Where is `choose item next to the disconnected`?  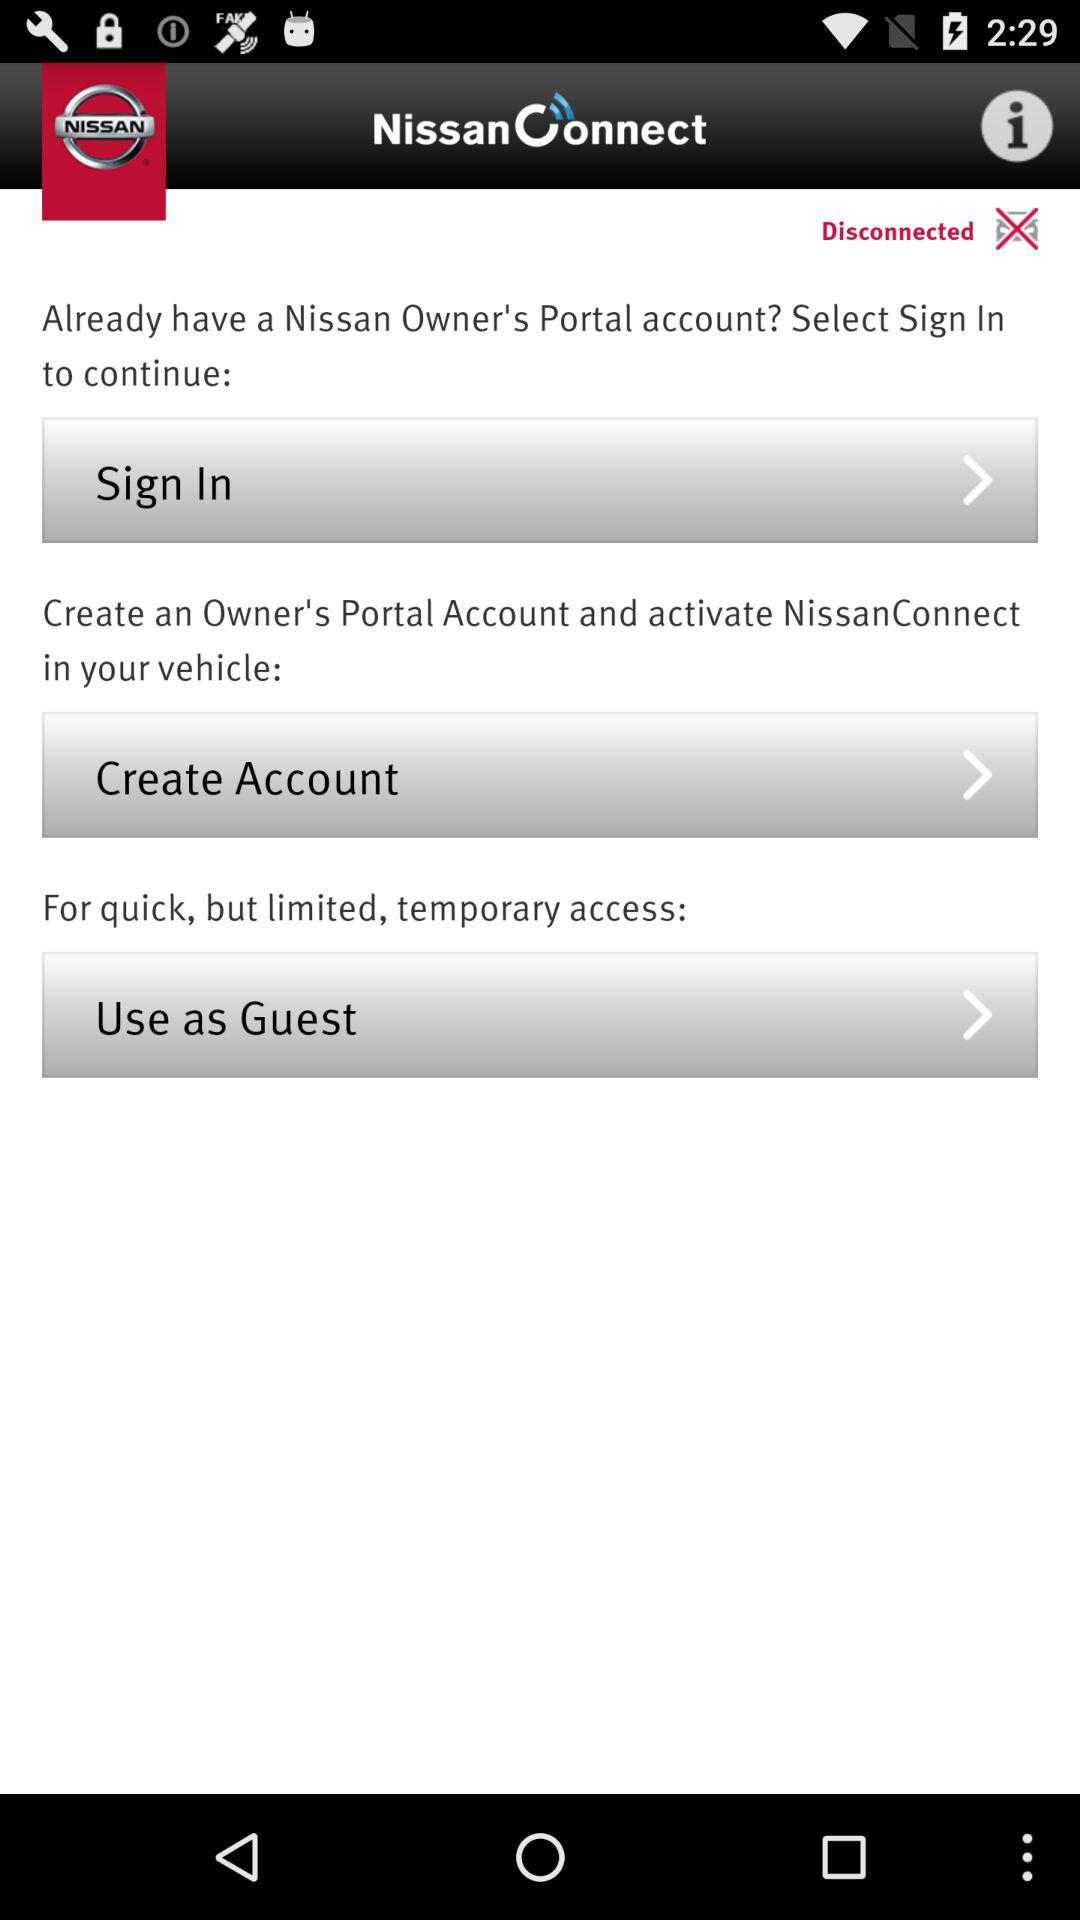 choose item next to the disconnected is located at coordinates (1038, 228).